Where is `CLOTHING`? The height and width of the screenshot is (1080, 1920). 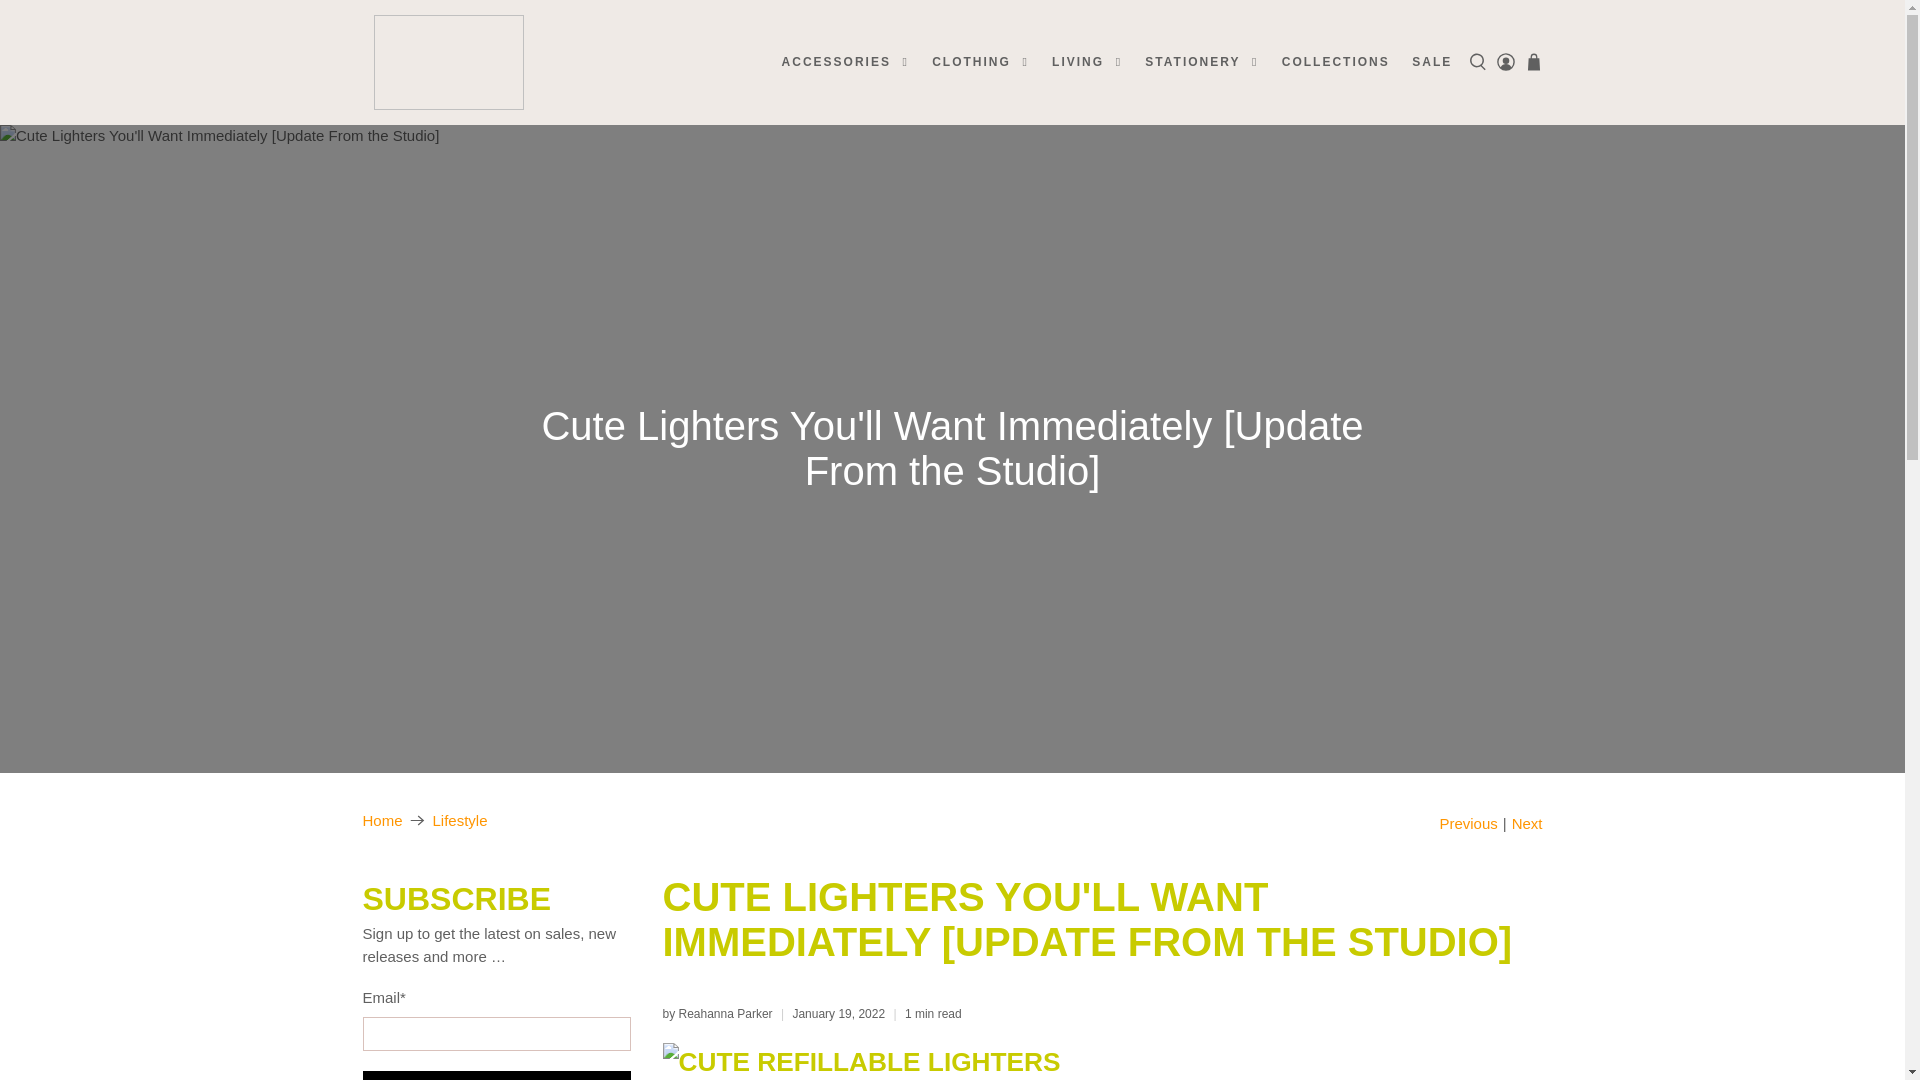
CLOTHING is located at coordinates (980, 62).